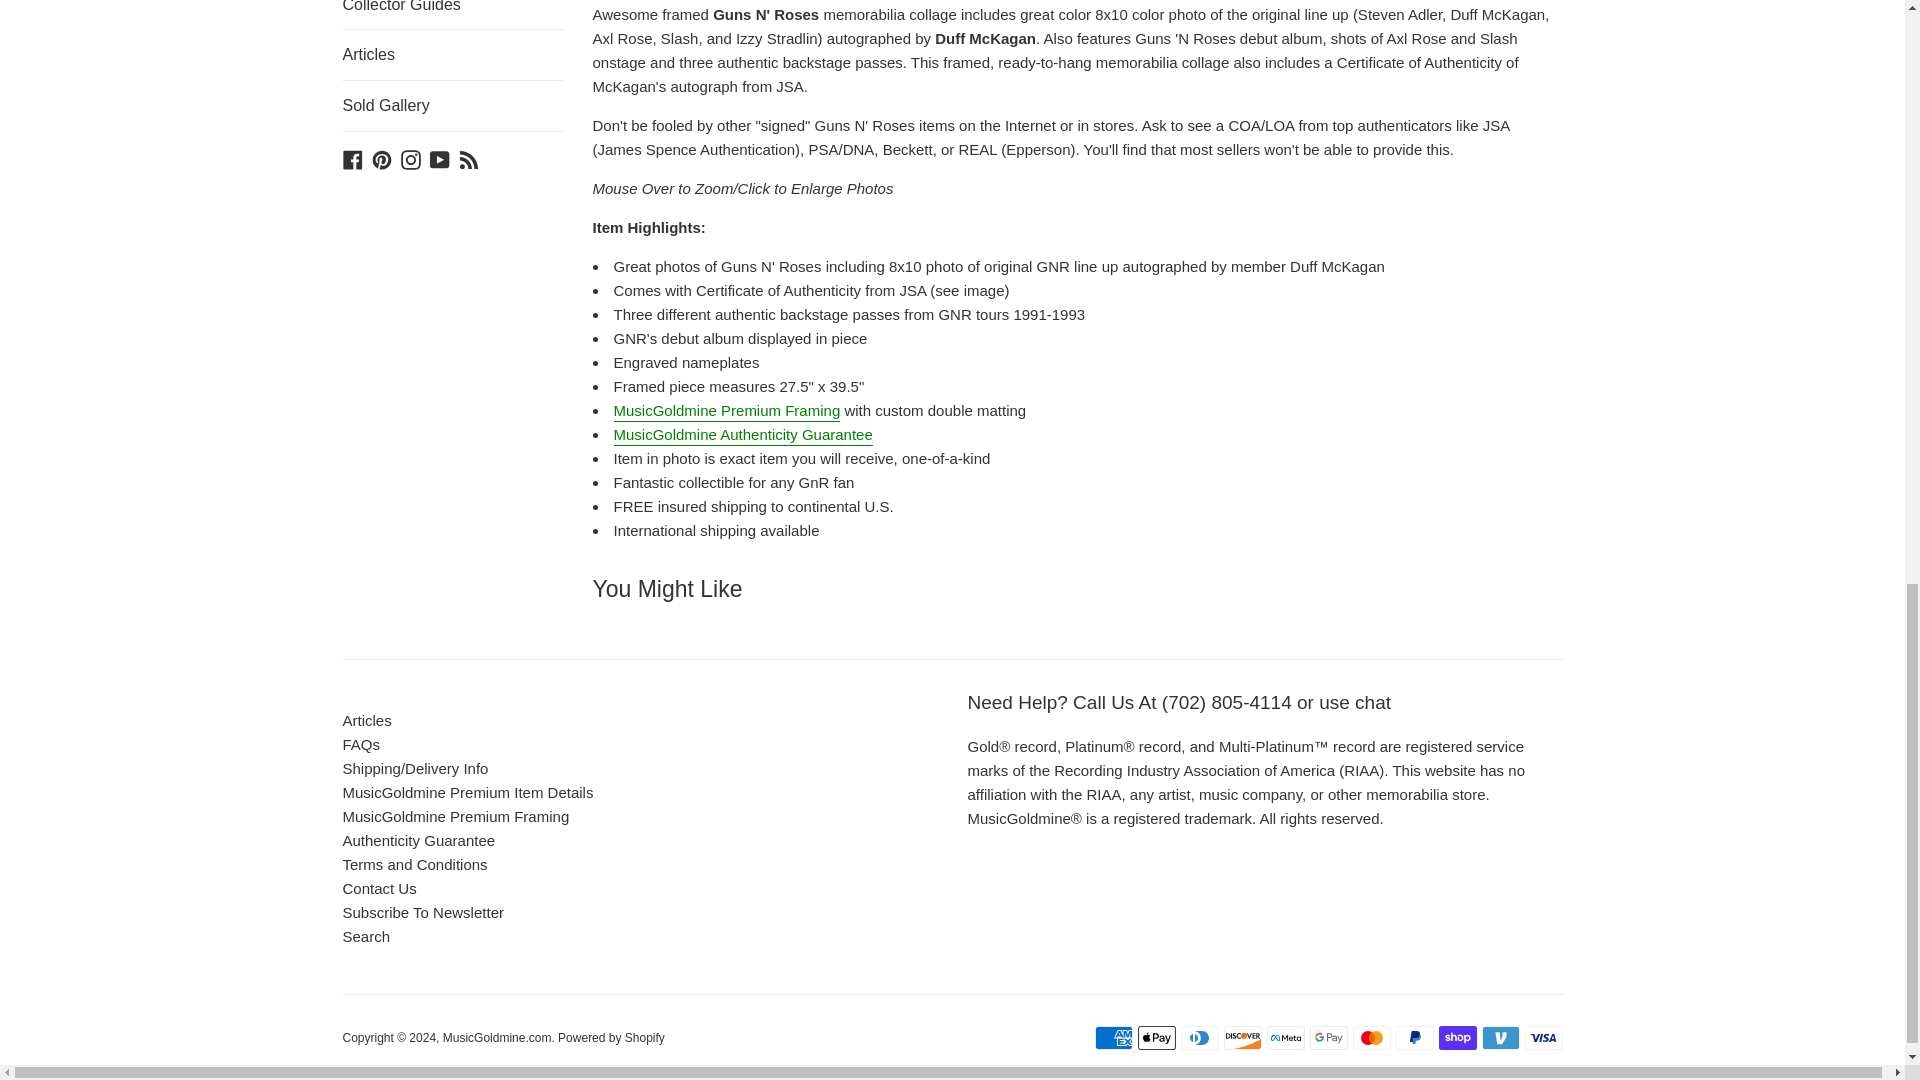 The width and height of the screenshot is (1920, 1080). Describe the element at coordinates (440, 158) in the screenshot. I see `MusicGoldmine.com on YouTube` at that location.